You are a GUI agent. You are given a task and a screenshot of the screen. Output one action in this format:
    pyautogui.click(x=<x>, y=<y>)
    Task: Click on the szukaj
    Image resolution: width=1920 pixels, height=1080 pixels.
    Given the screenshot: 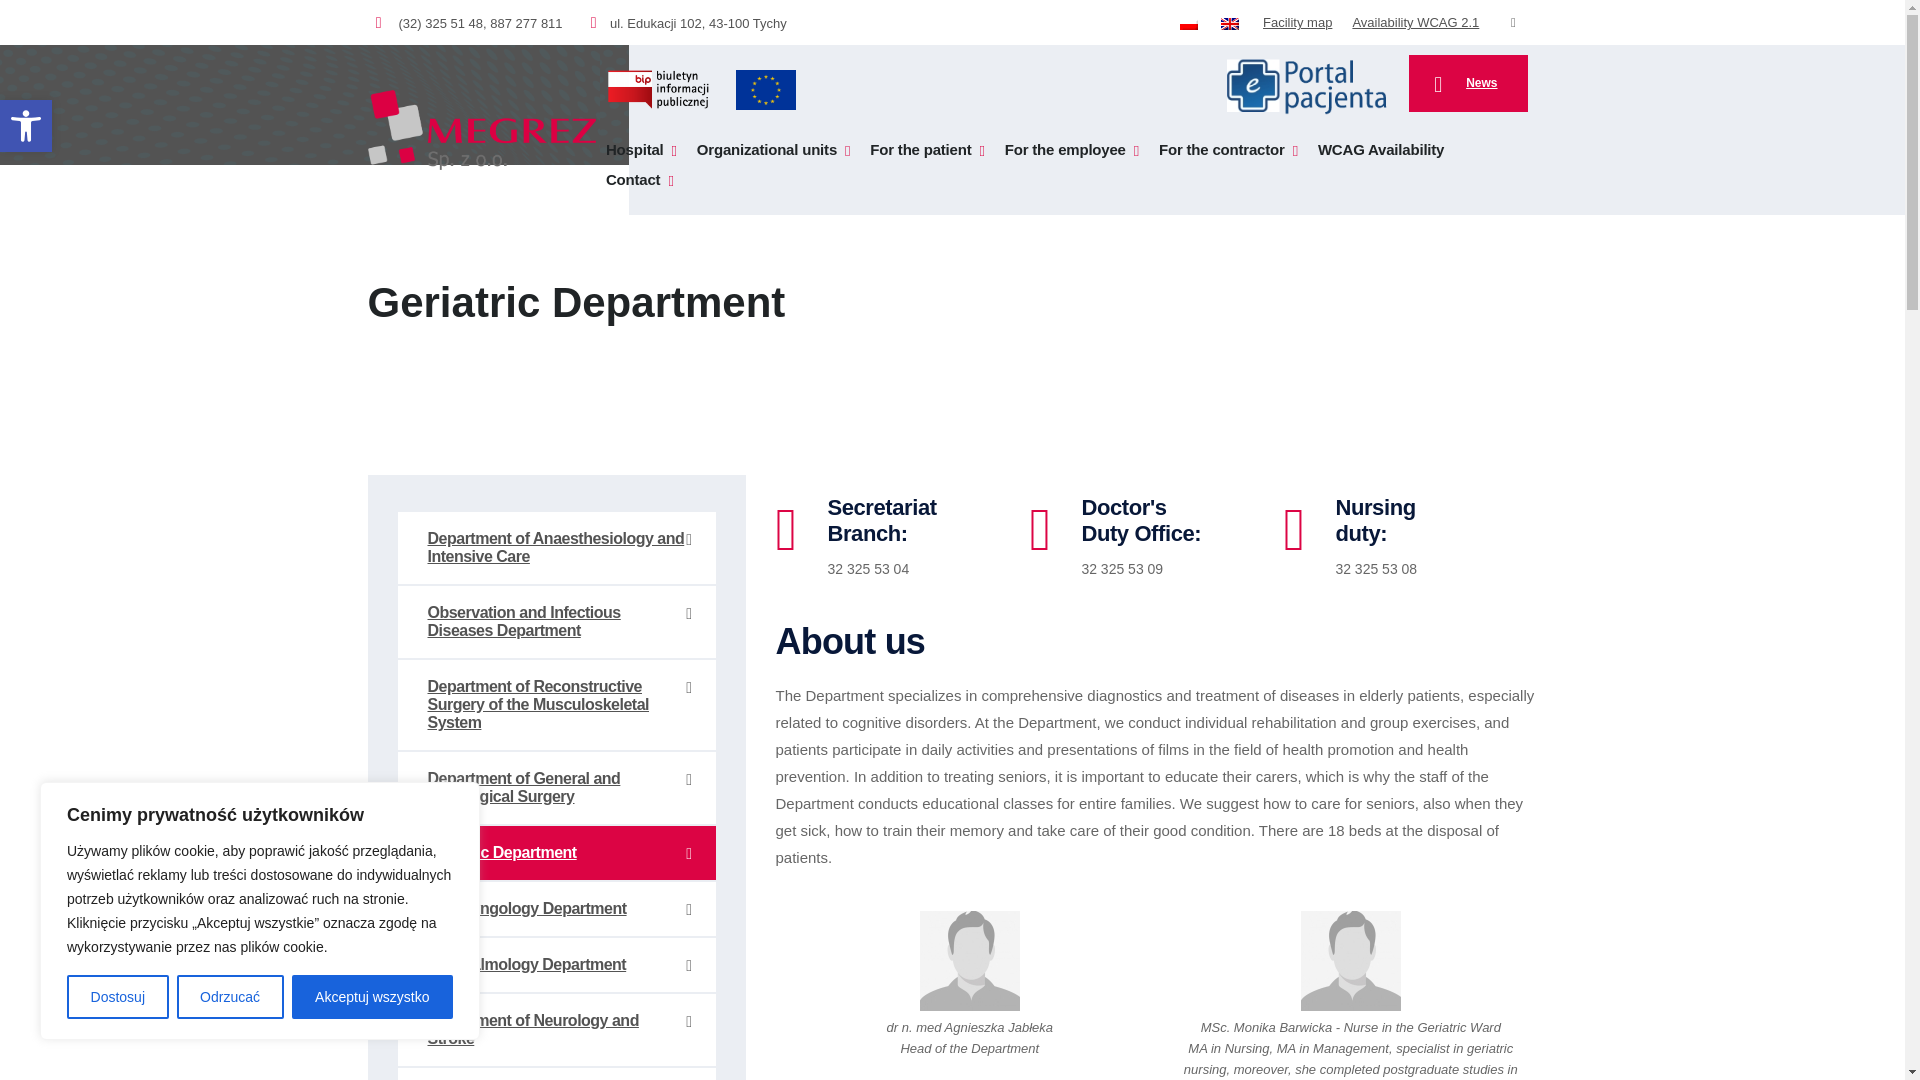 What is the action you would take?
    pyautogui.click(x=1512, y=22)
    